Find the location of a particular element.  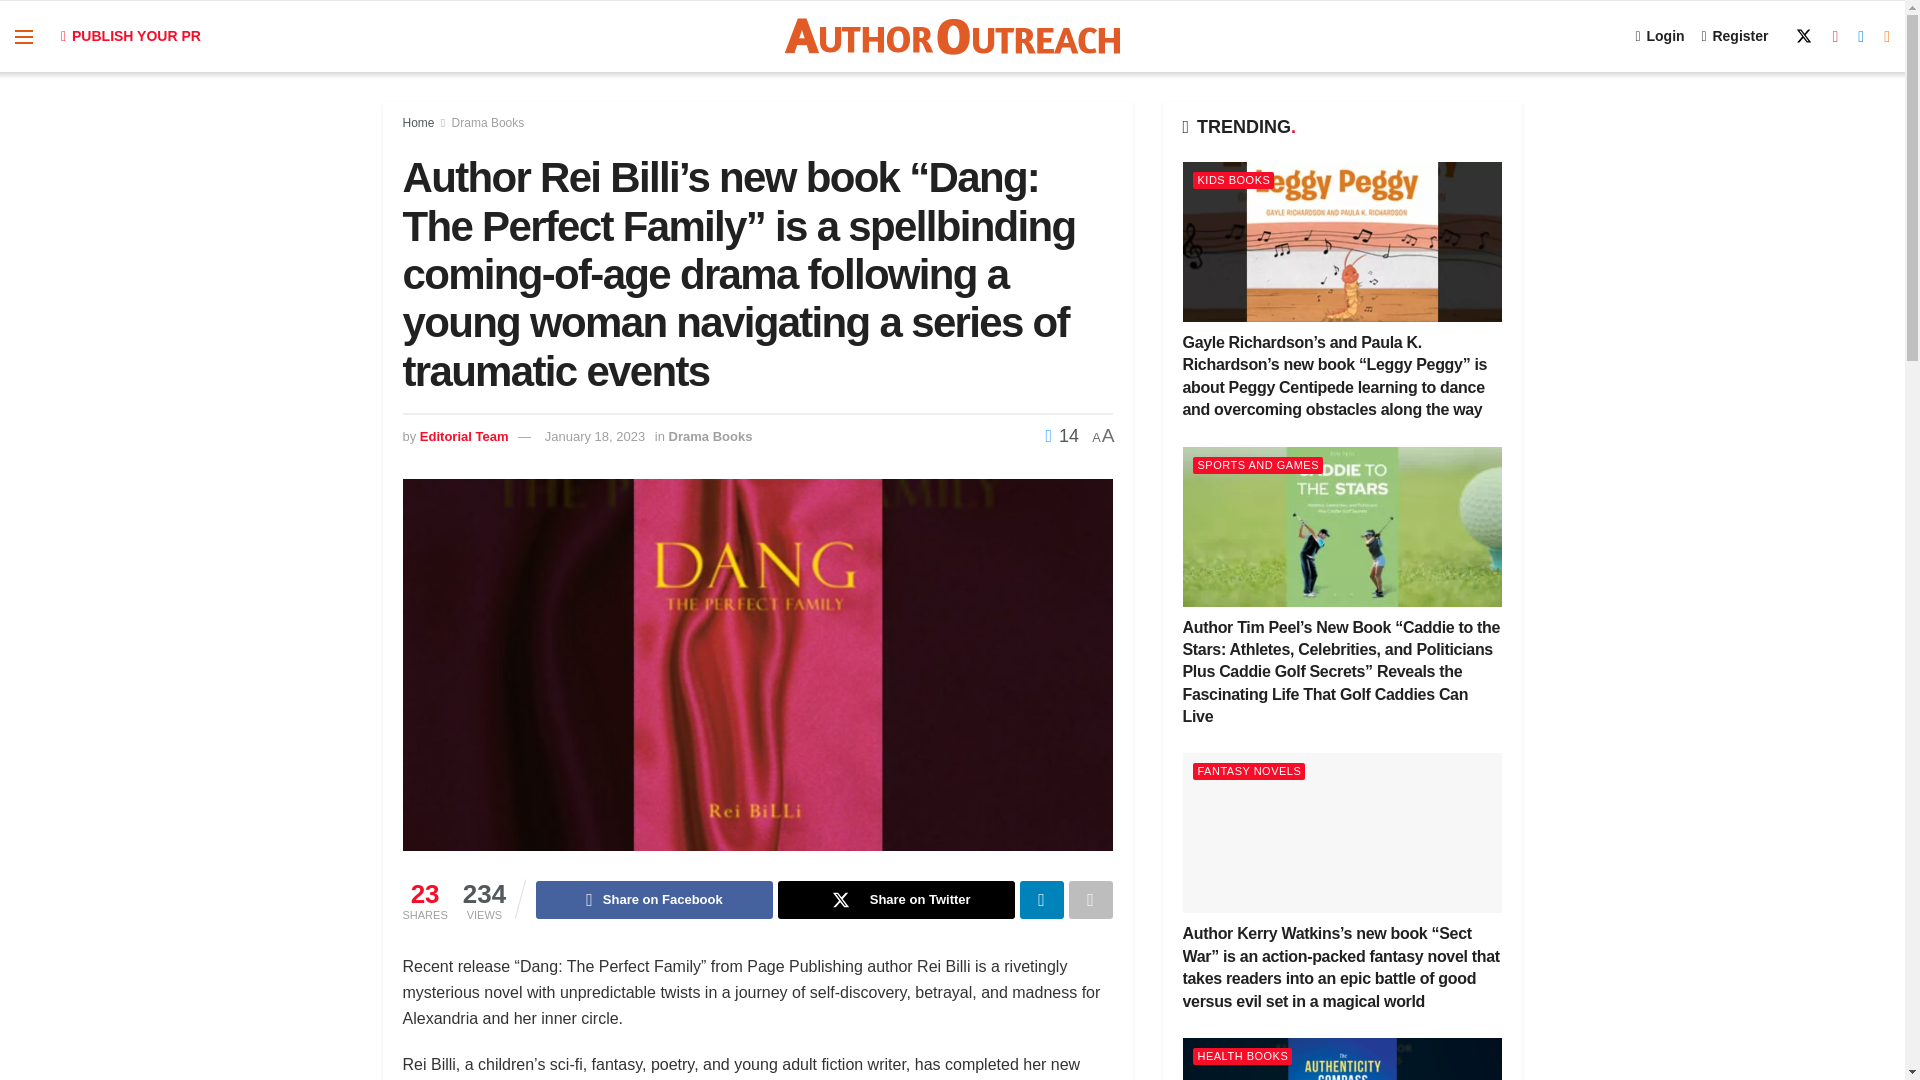

Register is located at coordinates (1734, 36).